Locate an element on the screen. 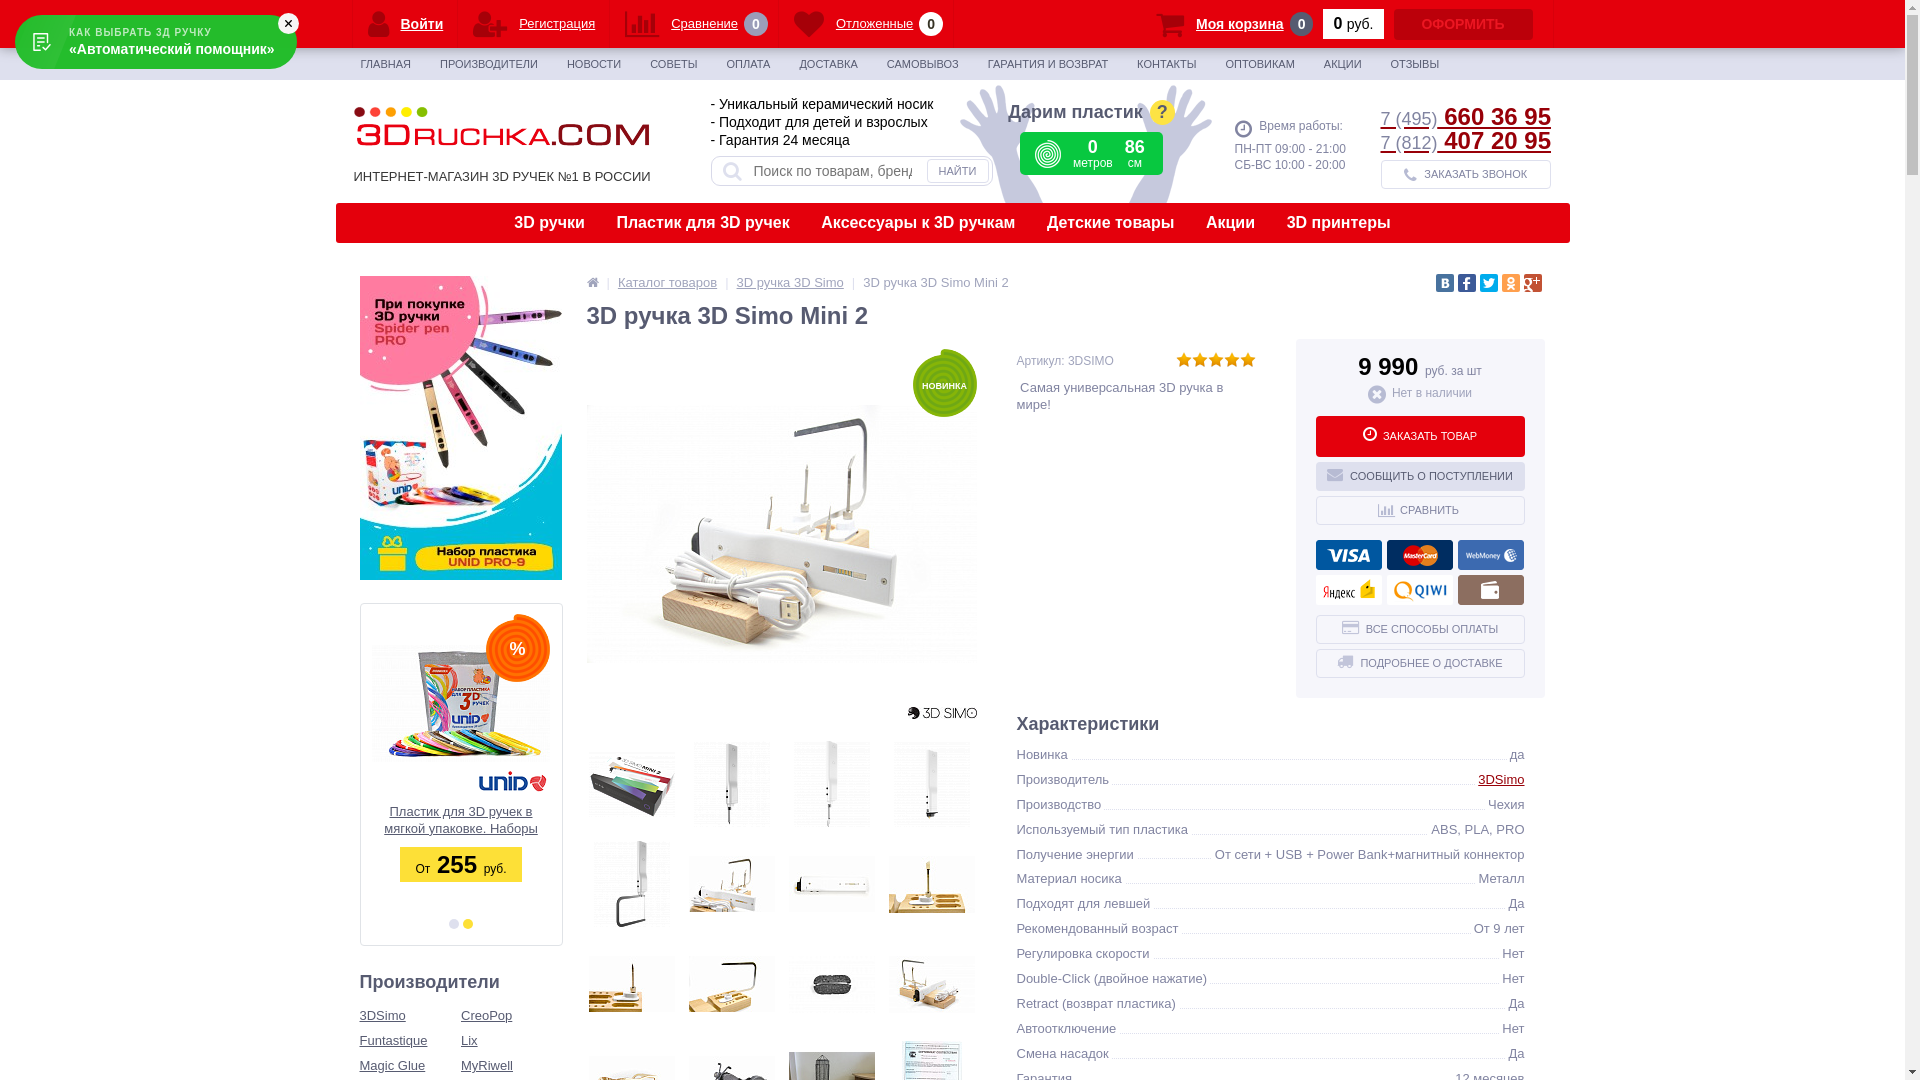 The width and height of the screenshot is (1920, 1080). Google Plus is located at coordinates (1533, 283).